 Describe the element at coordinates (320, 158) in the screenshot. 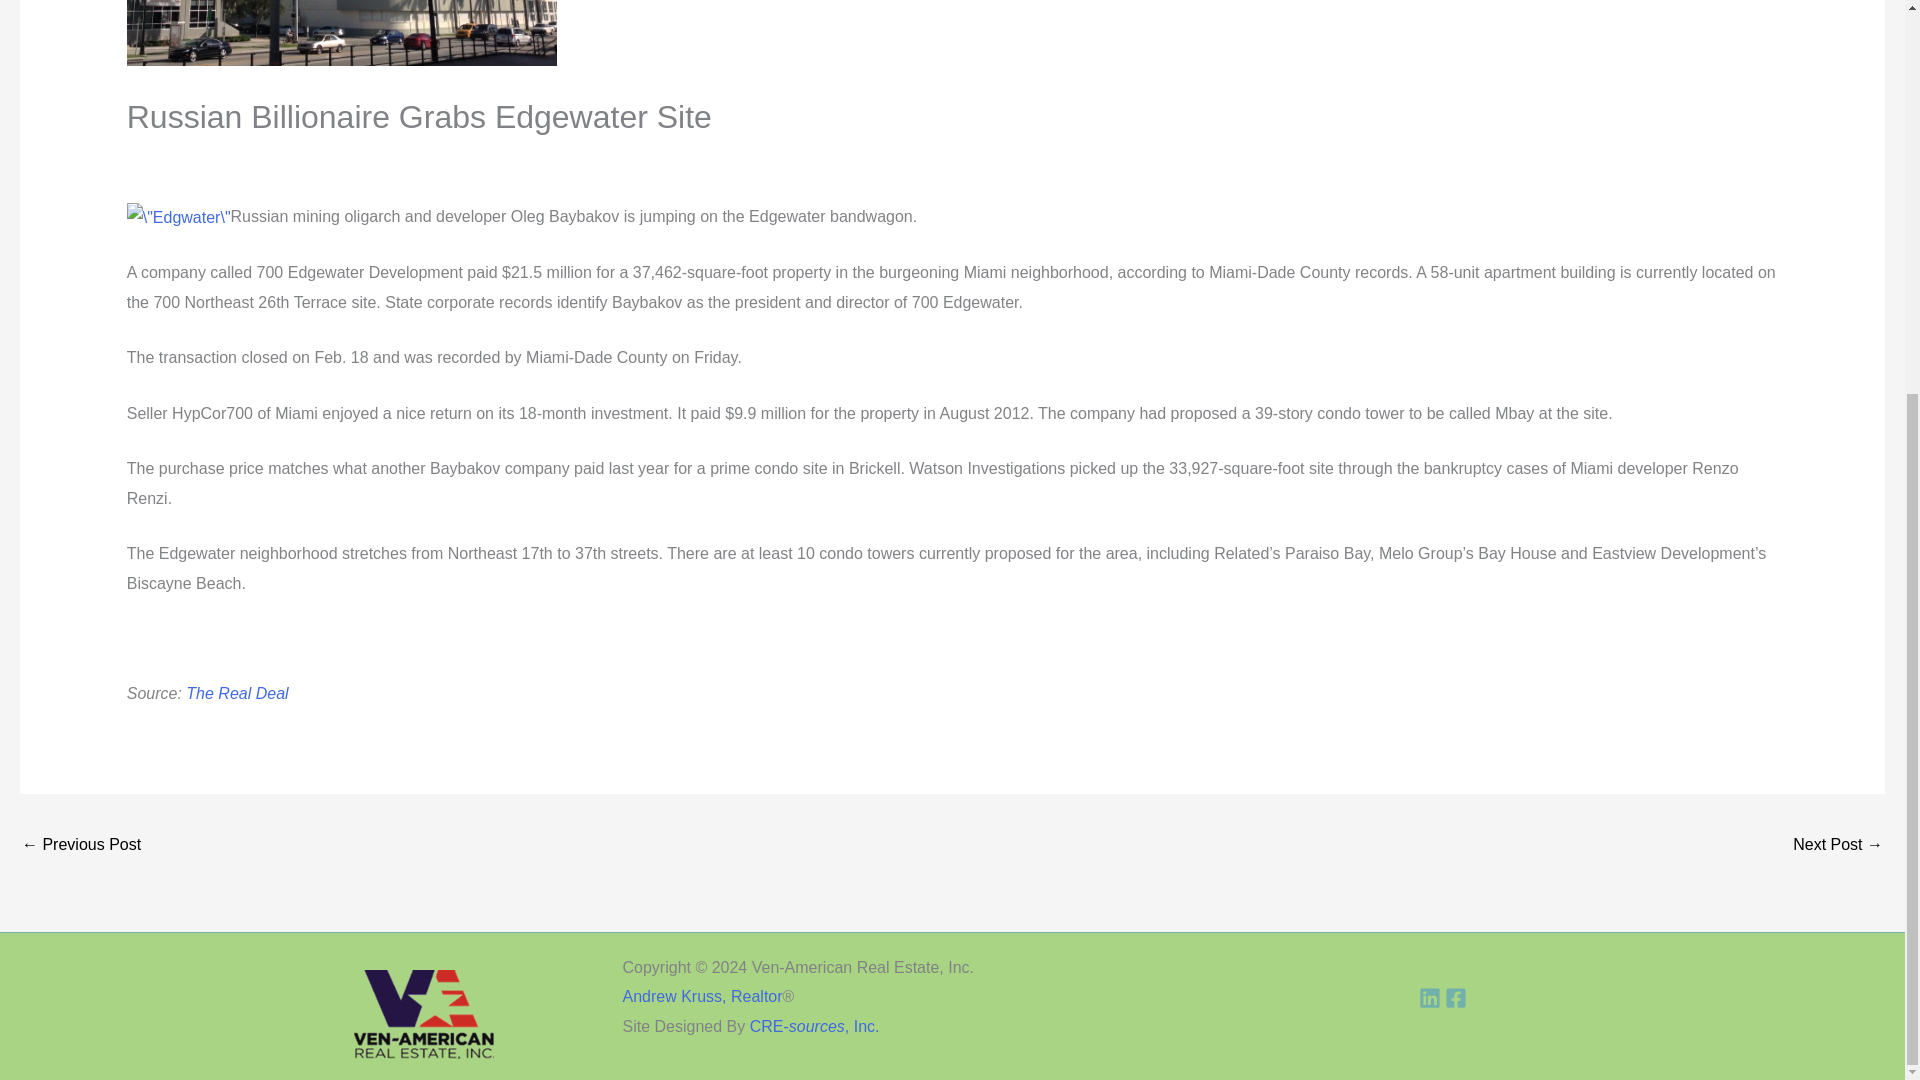

I see `INDUSTRY NEWS` at that location.